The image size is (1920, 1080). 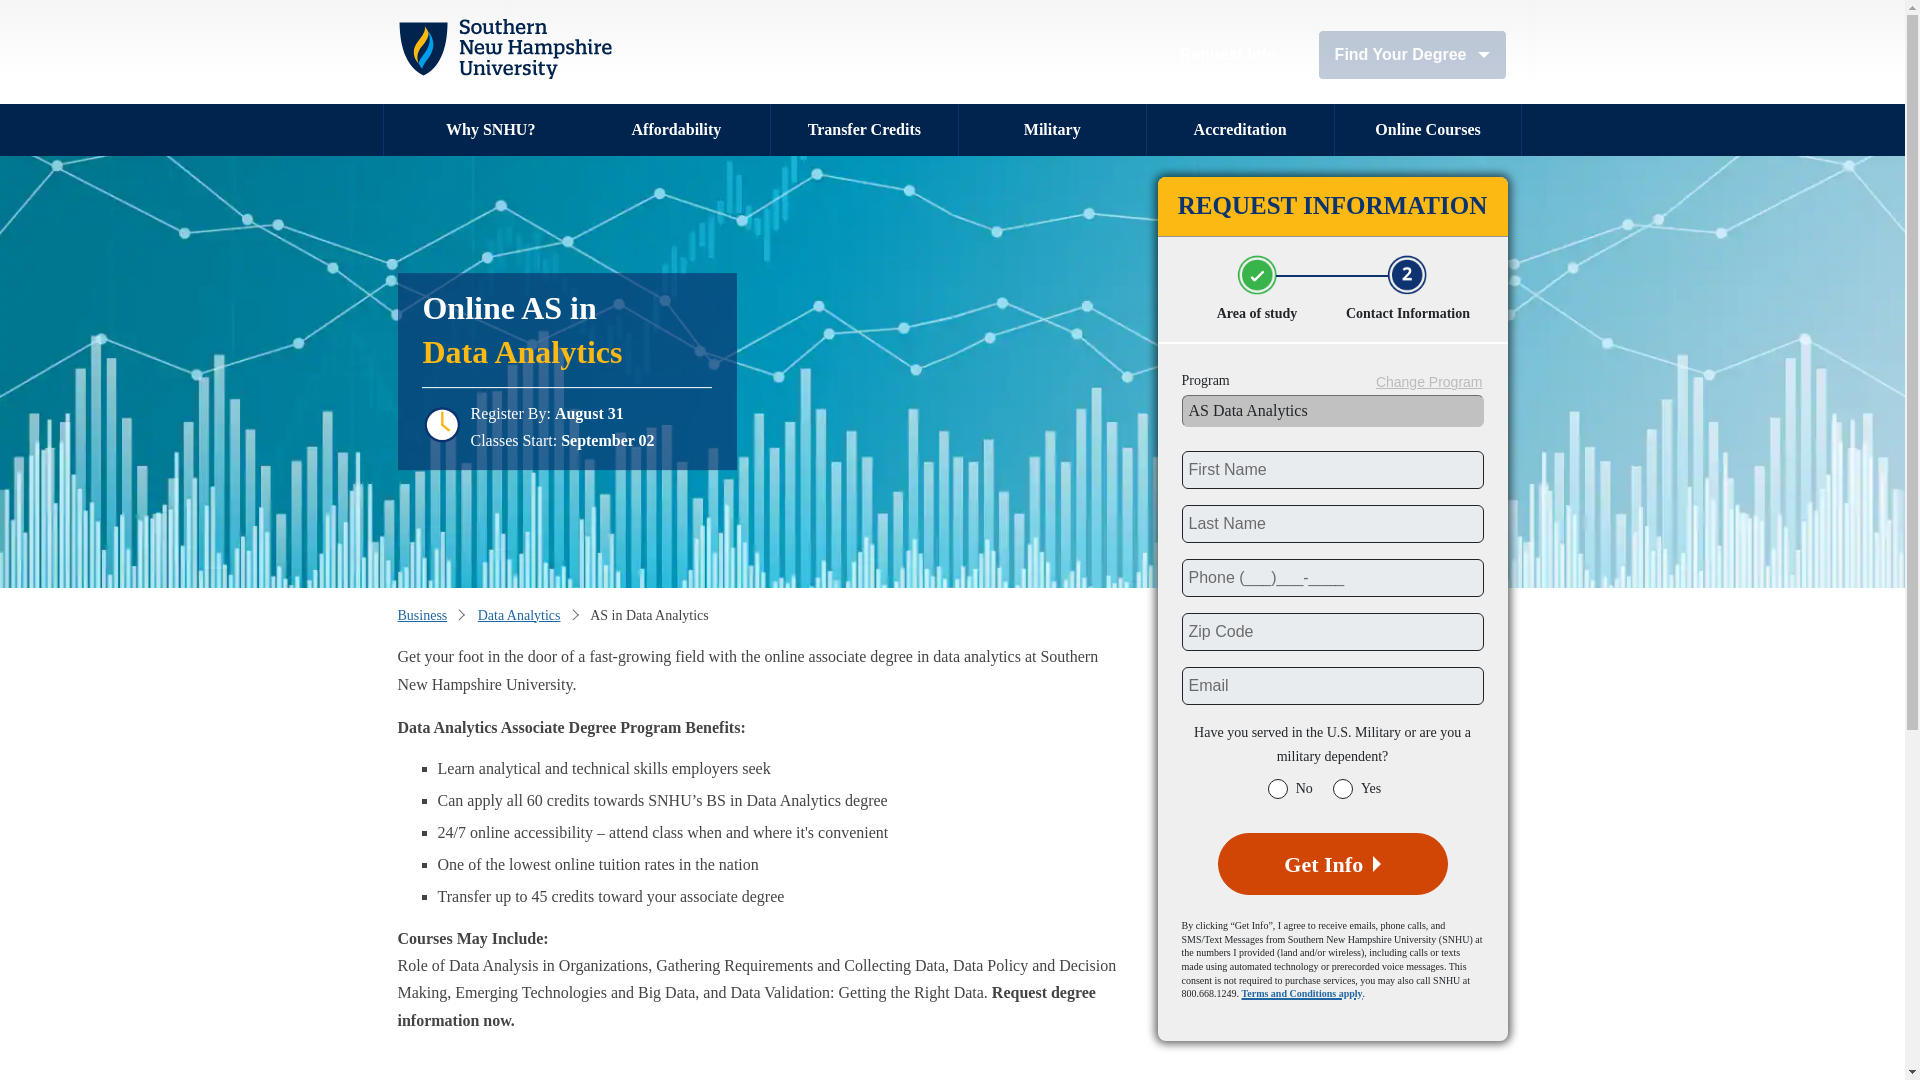 I want to click on Change Program, so click(x=1429, y=383).